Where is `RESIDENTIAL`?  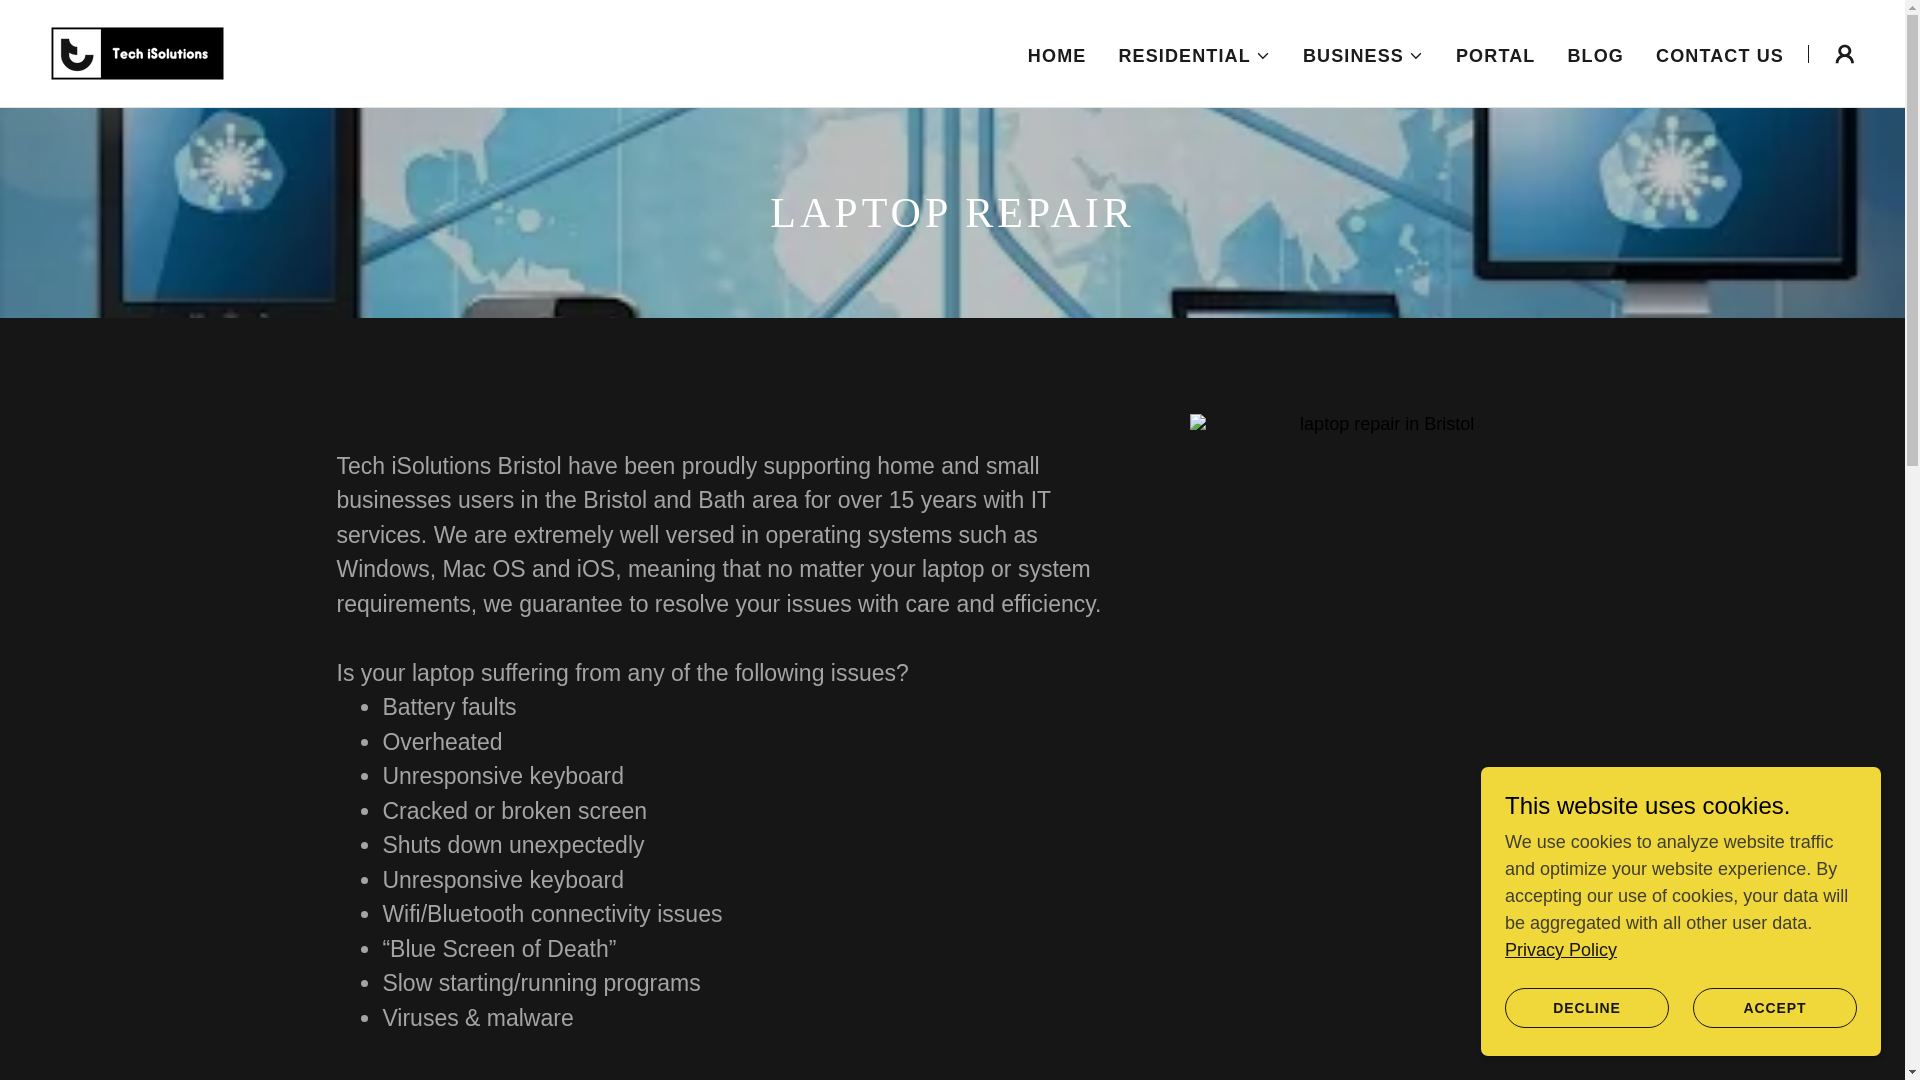 RESIDENTIAL is located at coordinates (1193, 56).